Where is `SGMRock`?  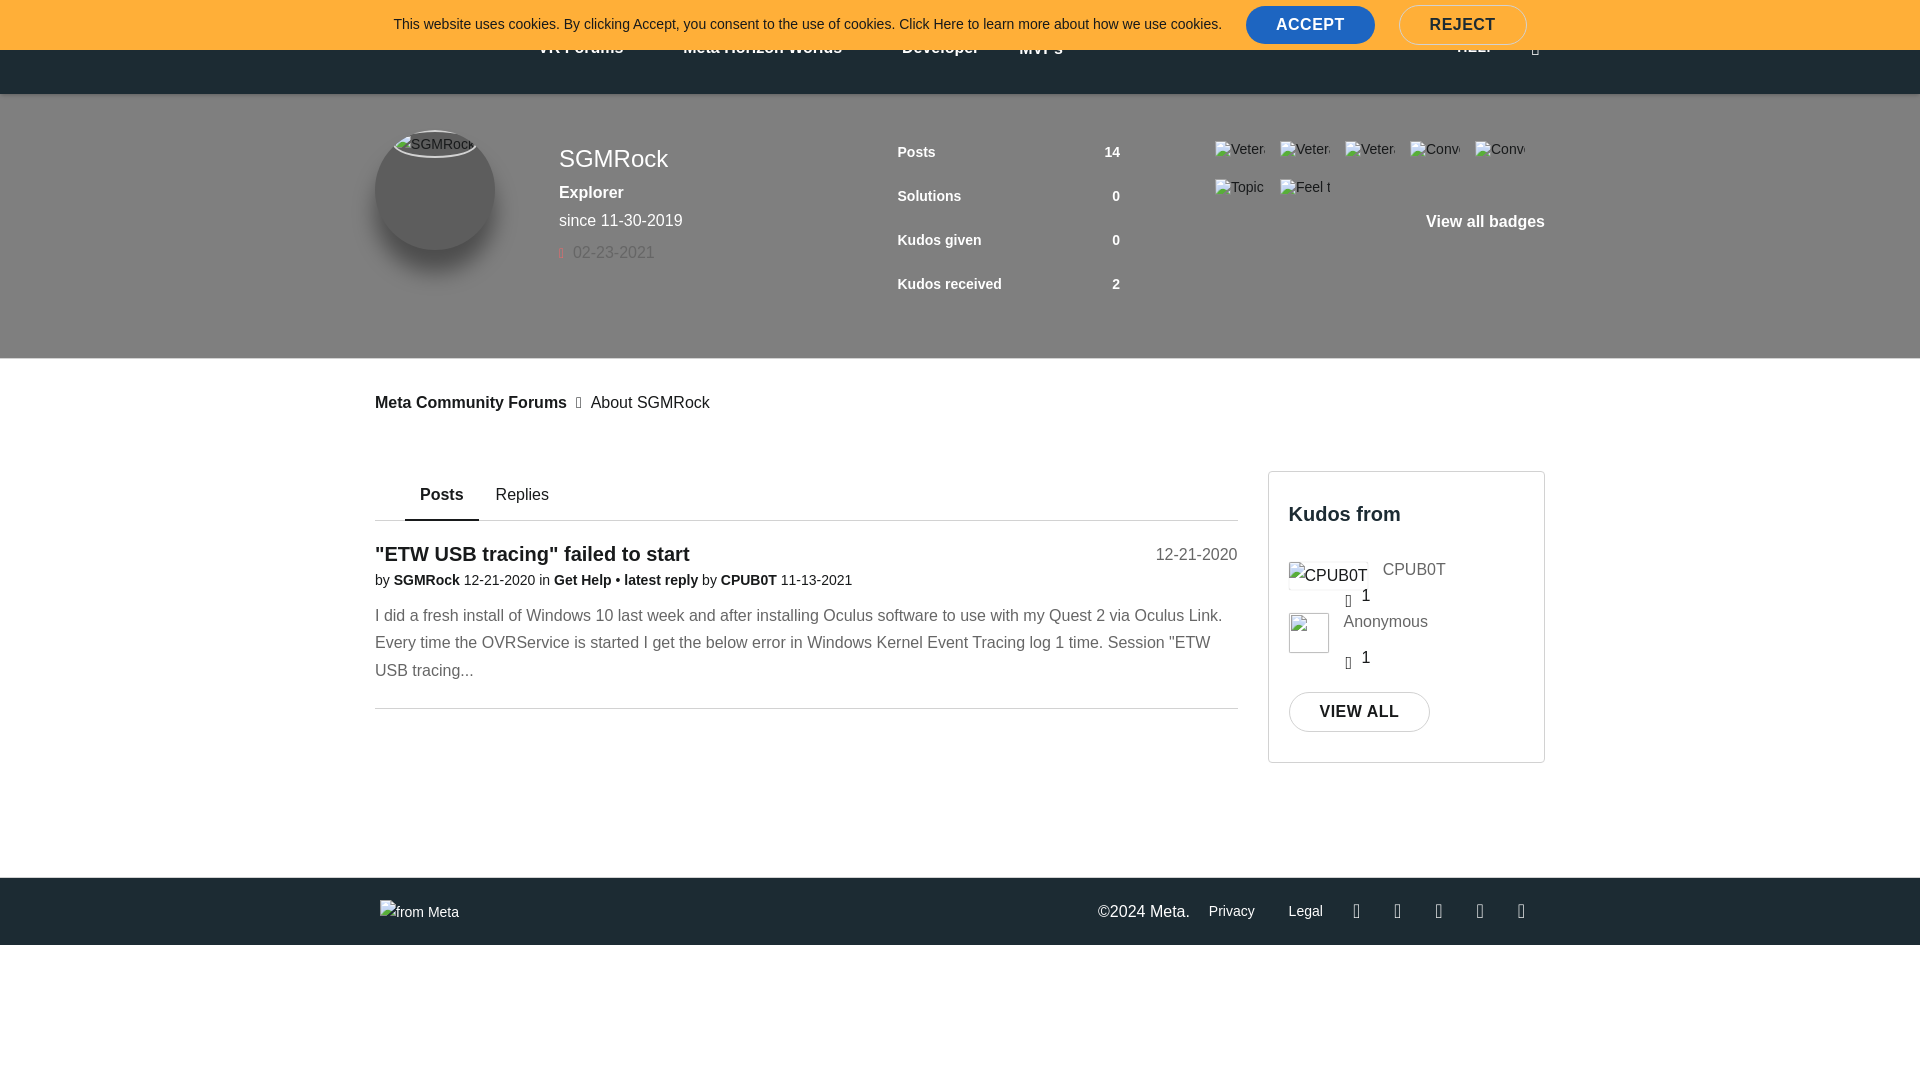
SGMRock is located at coordinates (434, 143).